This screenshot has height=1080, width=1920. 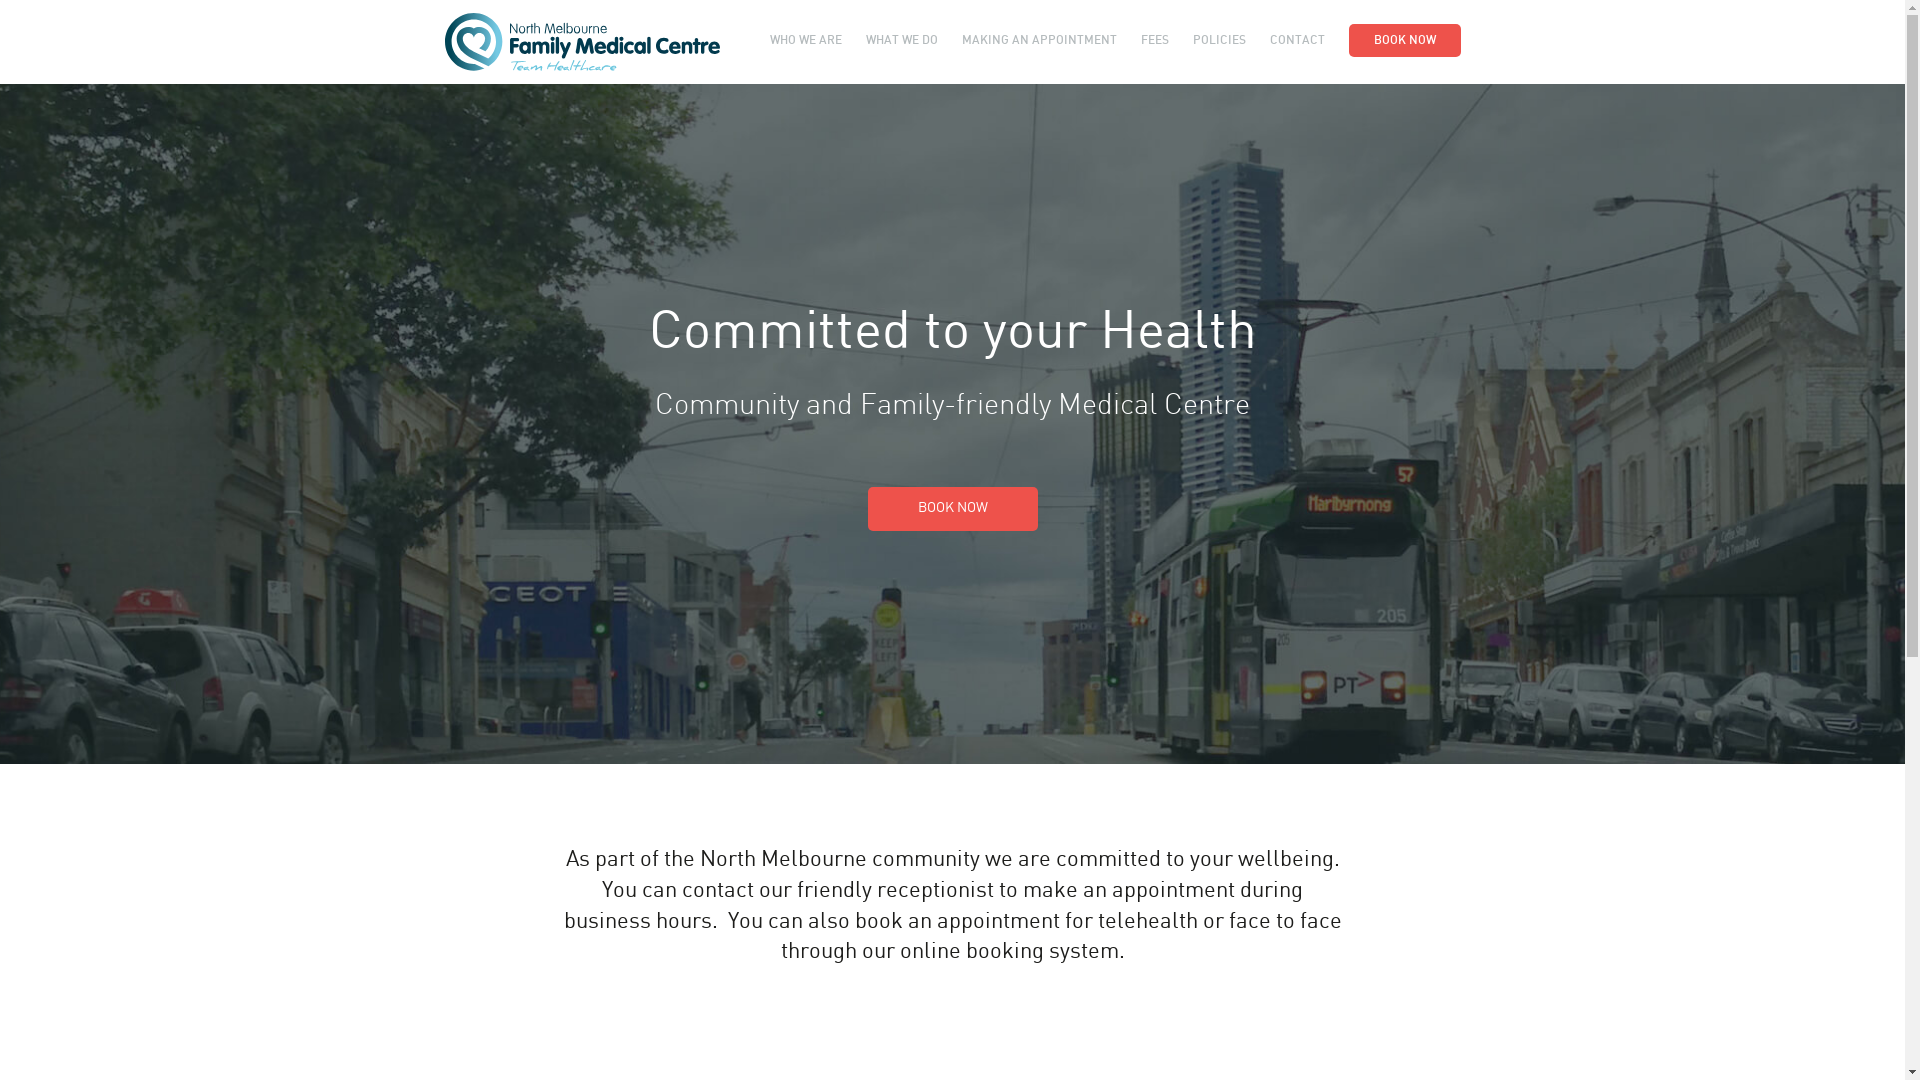 I want to click on BOOK NOW, so click(x=953, y=509).